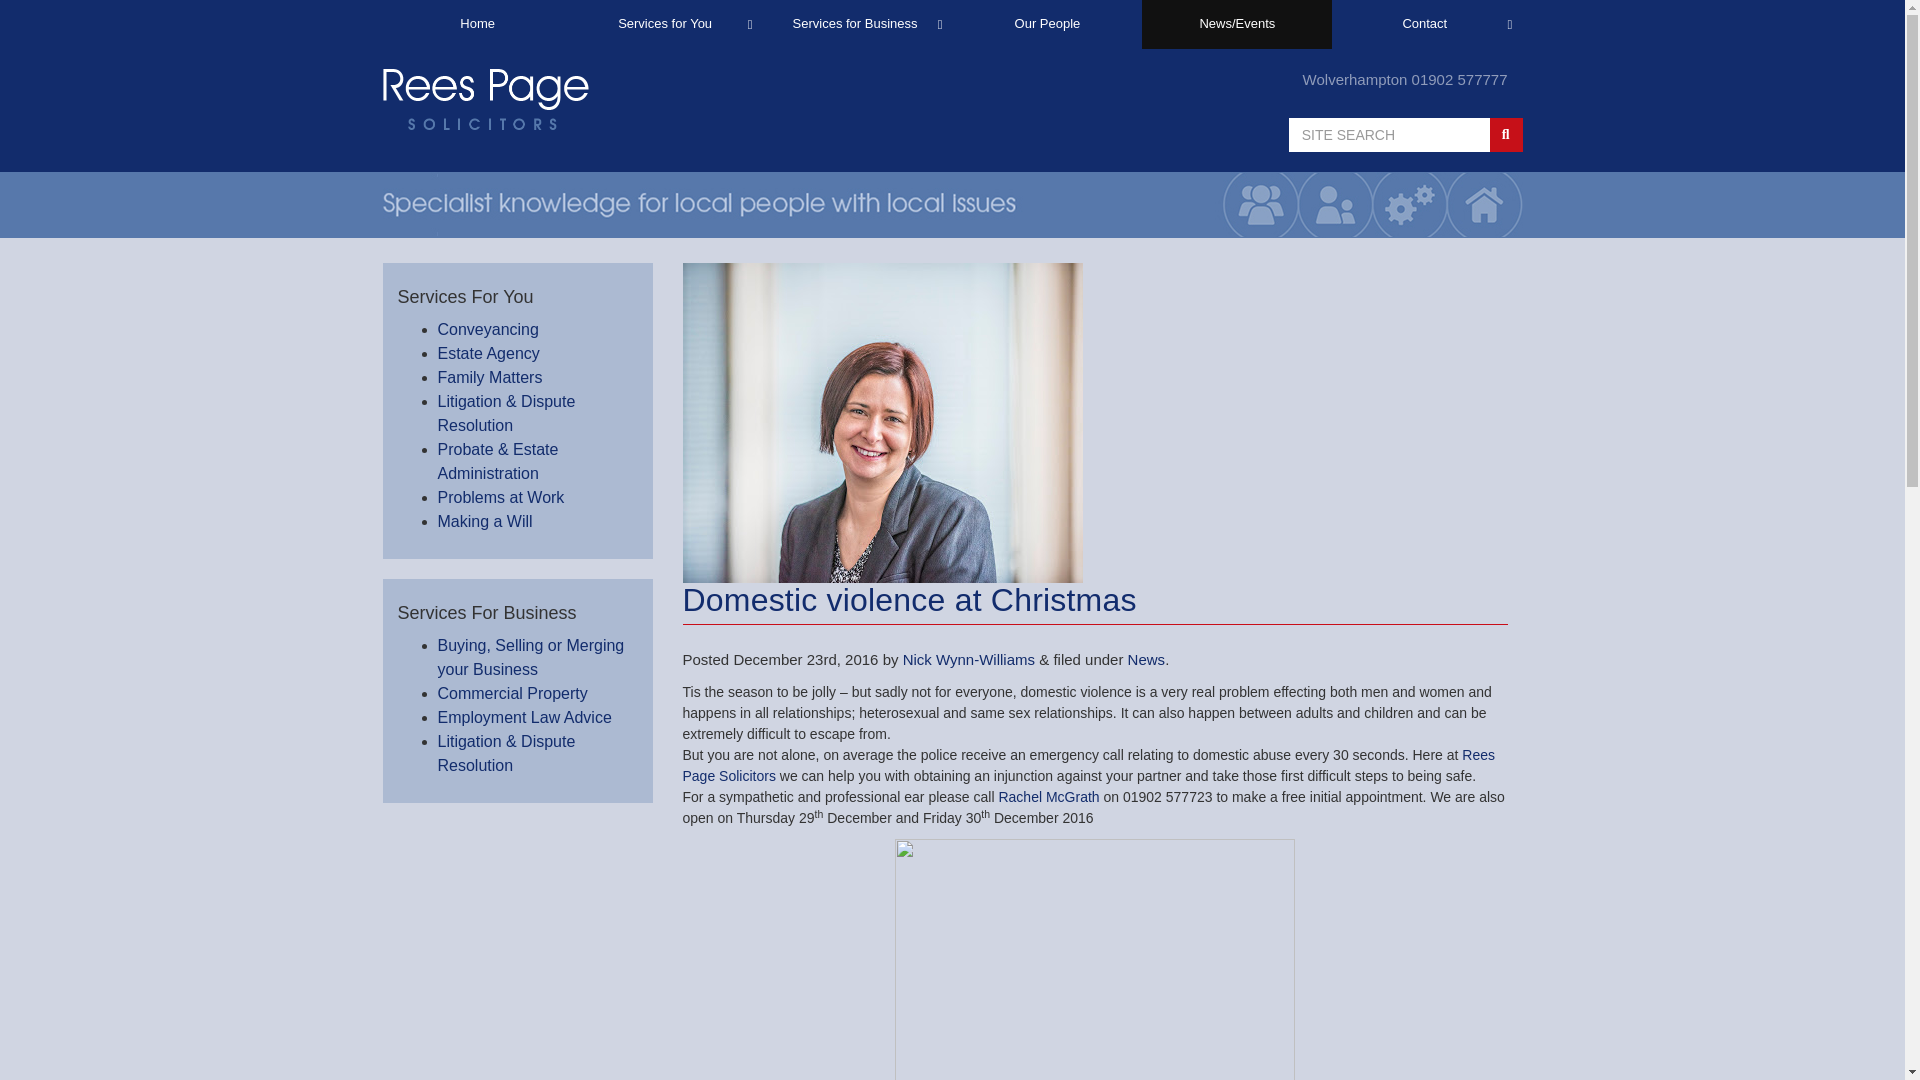  What do you see at coordinates (968, 660) in the screenshot?
I see `Posts by Nick Wynn-Williams` at bounding box center [968, 660].